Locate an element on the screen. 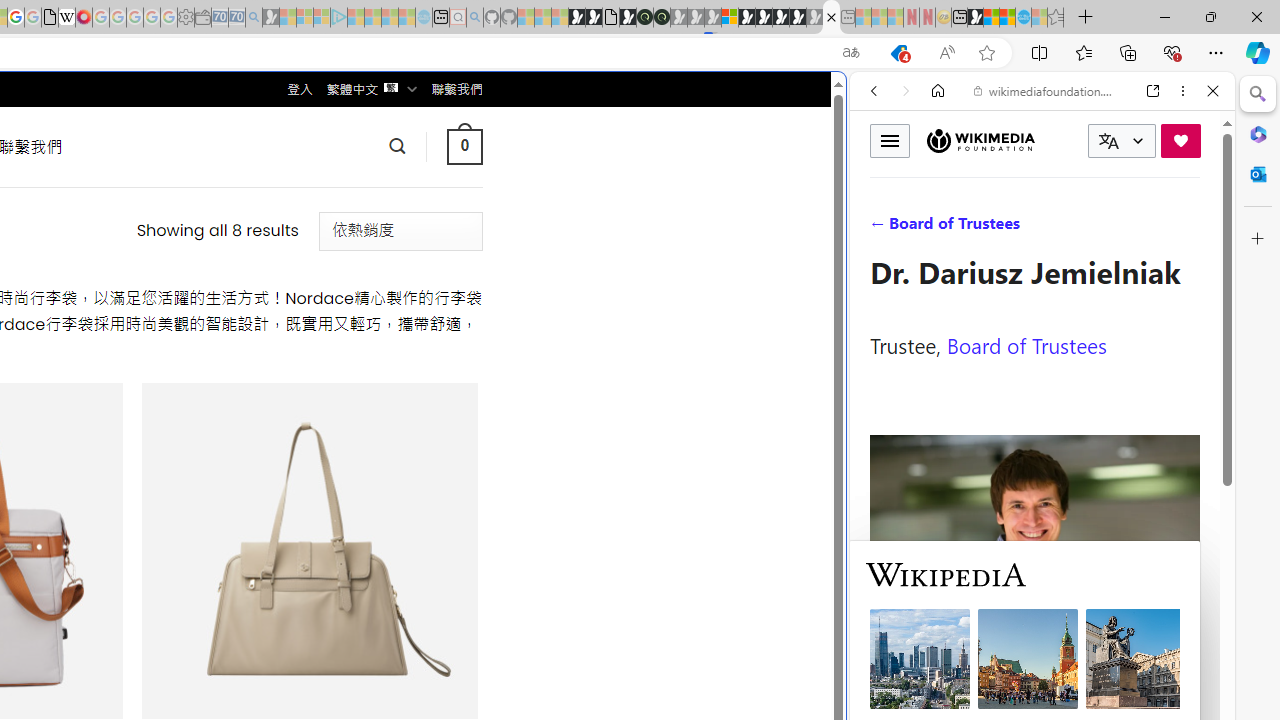 The image size is (1280, 720). Search or enter web address is located at coordinates (344, 192).